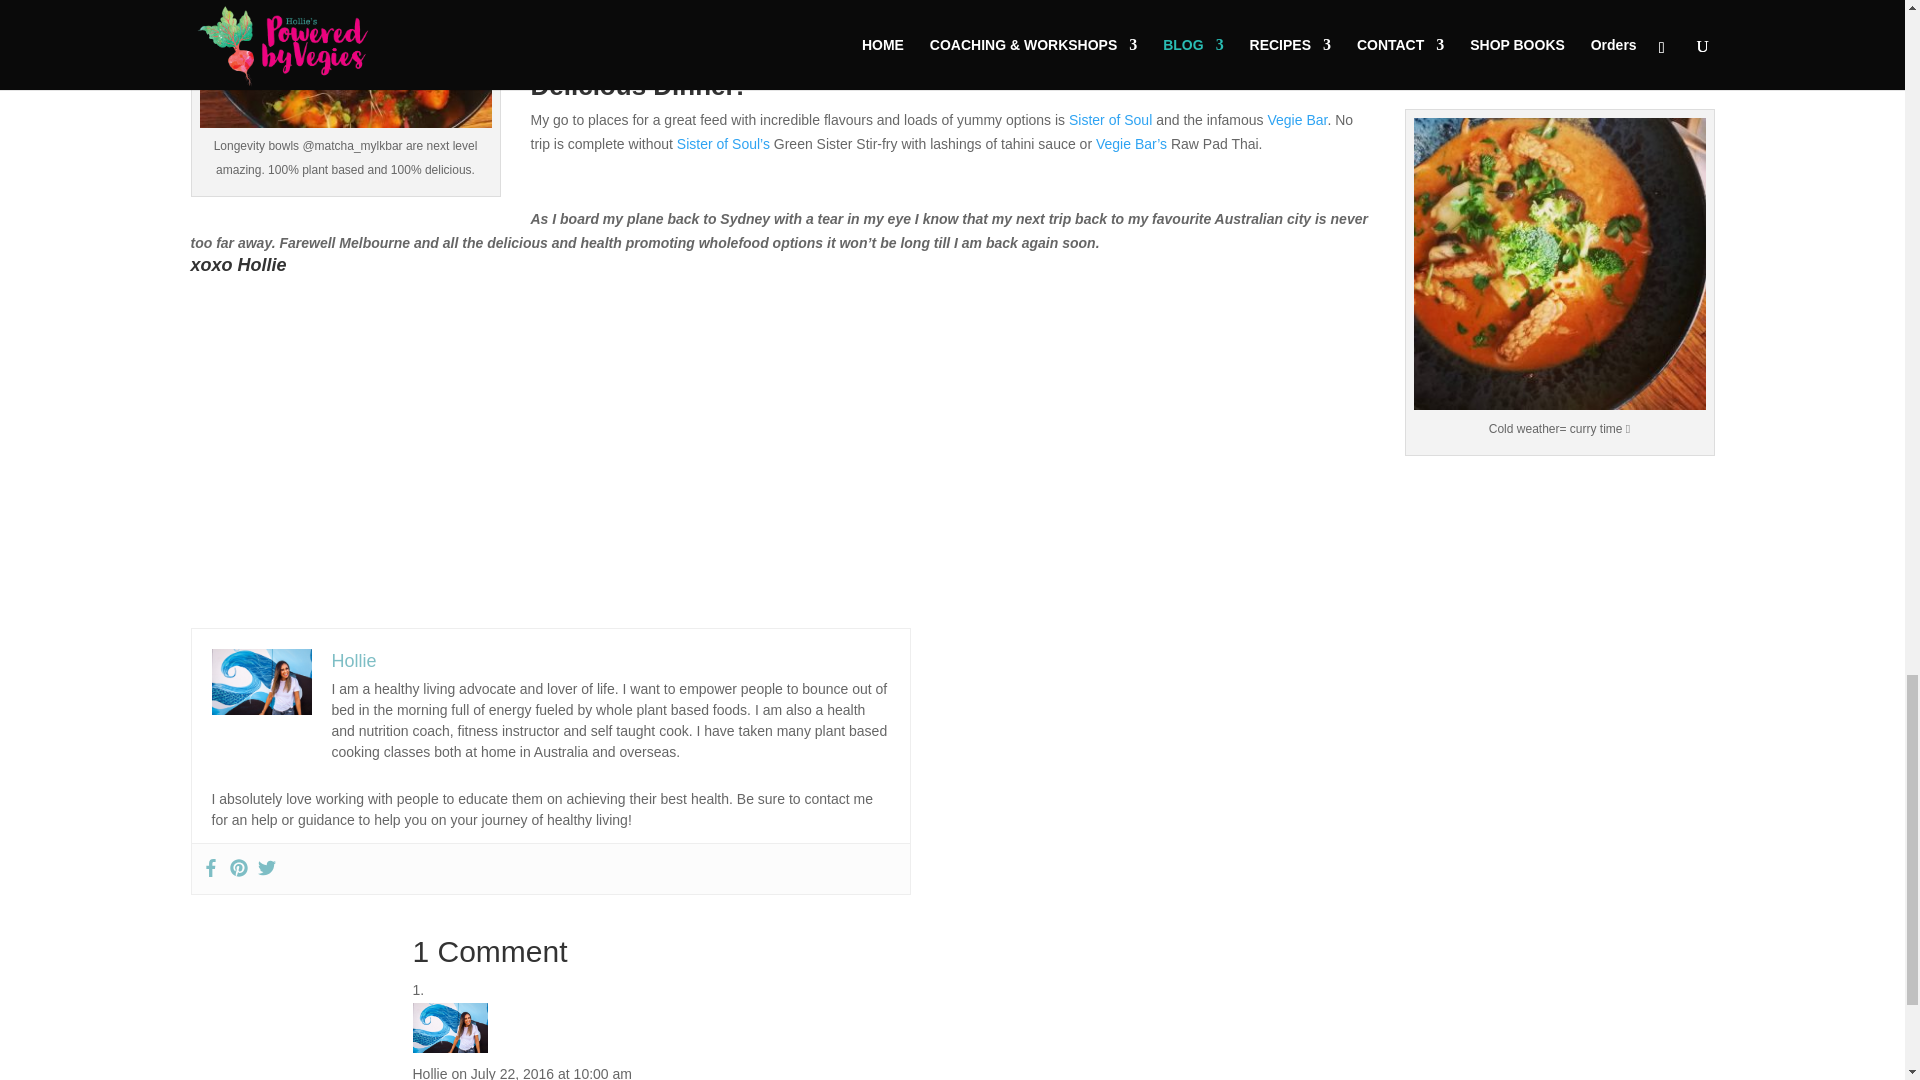 The image size is (1920, 1080). Describe the element at coordinates (266, 868) in the screenshot. I see `Twitter` at that location.